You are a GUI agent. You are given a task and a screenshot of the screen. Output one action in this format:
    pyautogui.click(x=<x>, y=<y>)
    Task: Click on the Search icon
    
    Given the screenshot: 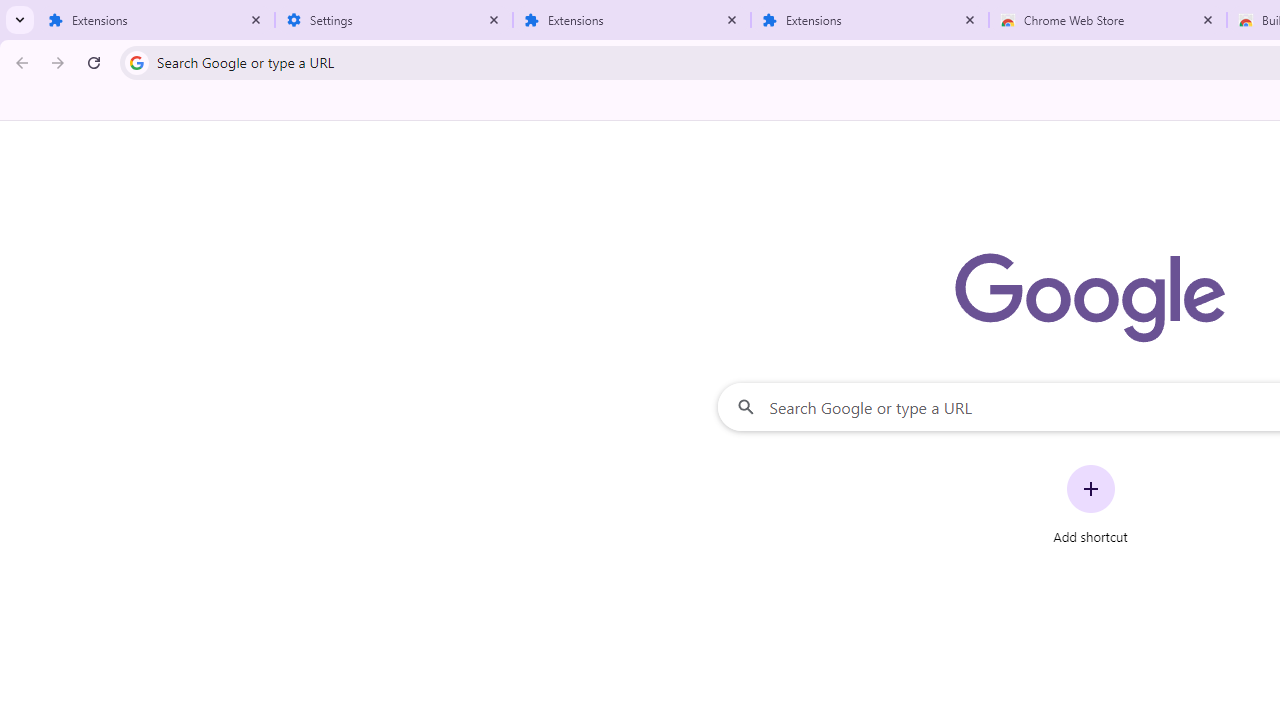 What is the action you would take?
    pyautogui.click(x=136, y=62)
    